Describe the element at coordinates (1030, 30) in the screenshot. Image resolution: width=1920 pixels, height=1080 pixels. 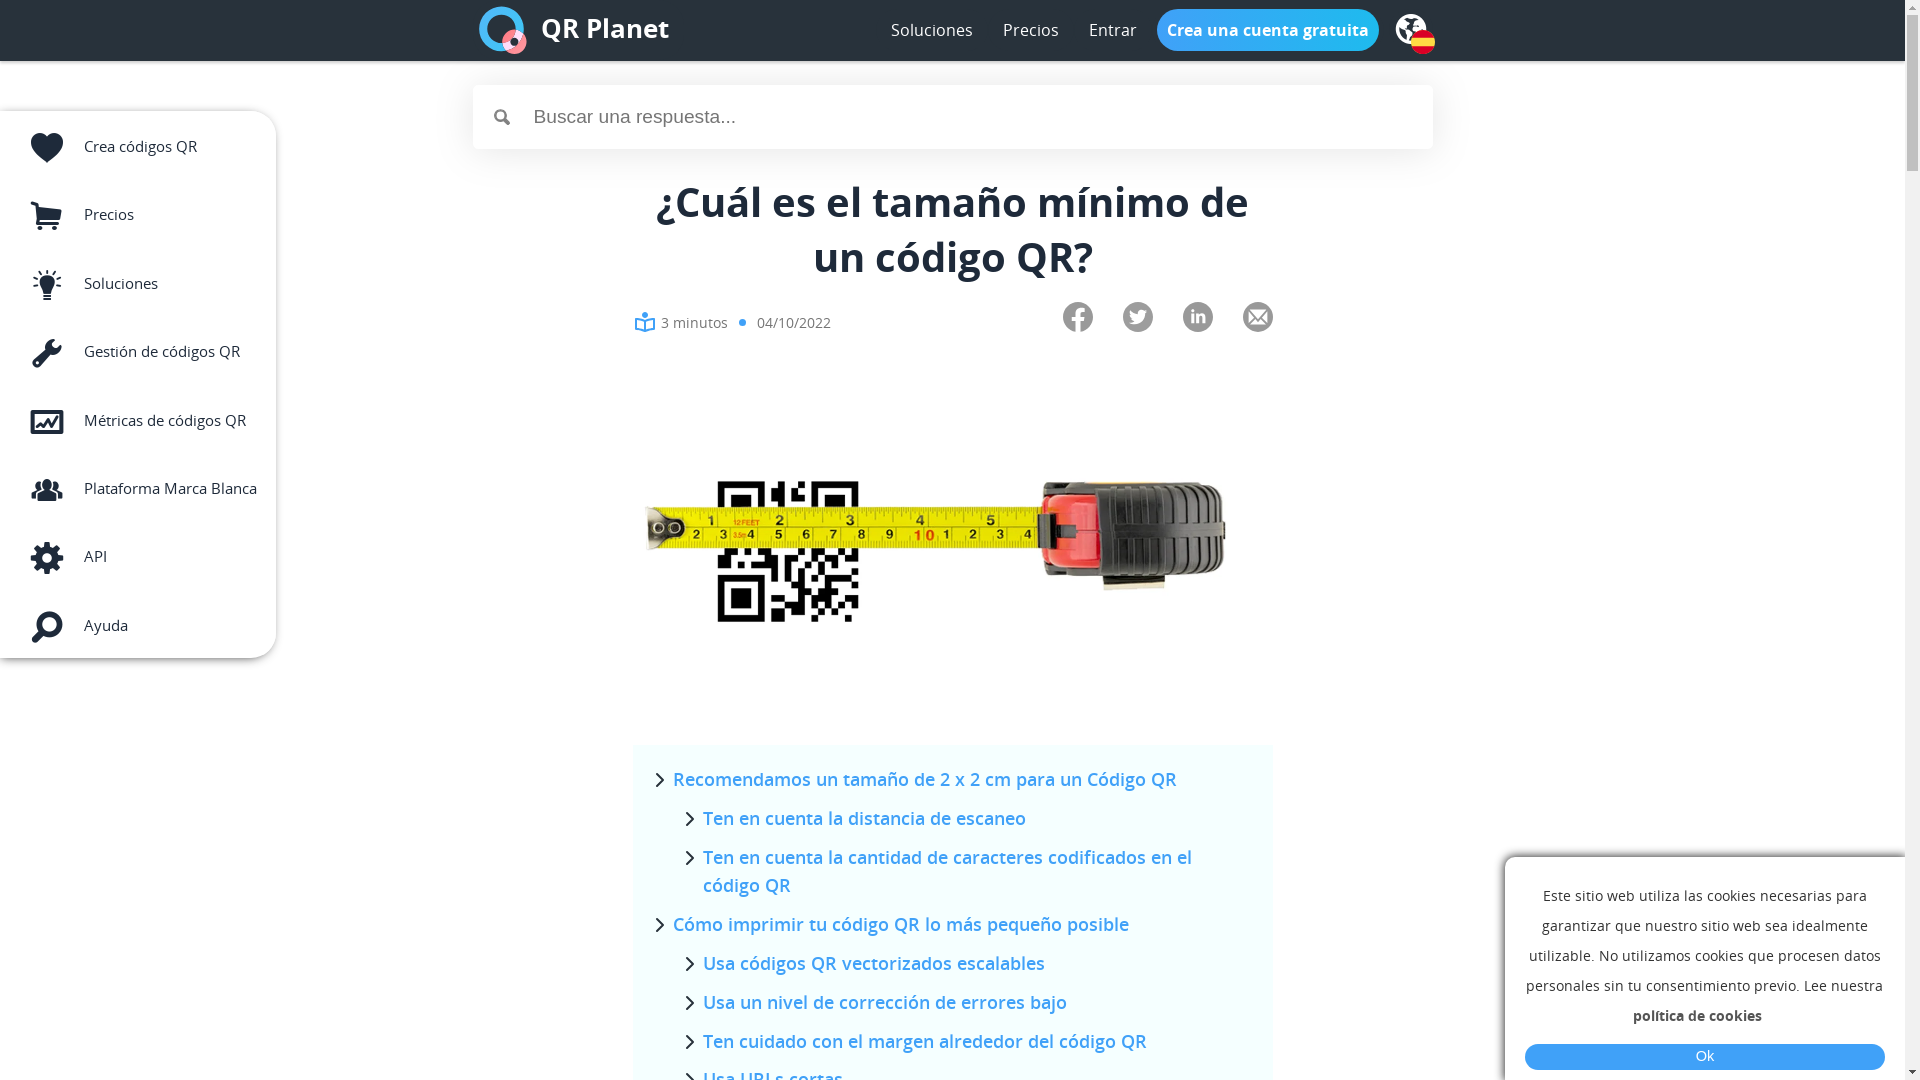
I see `Precios` at that location.